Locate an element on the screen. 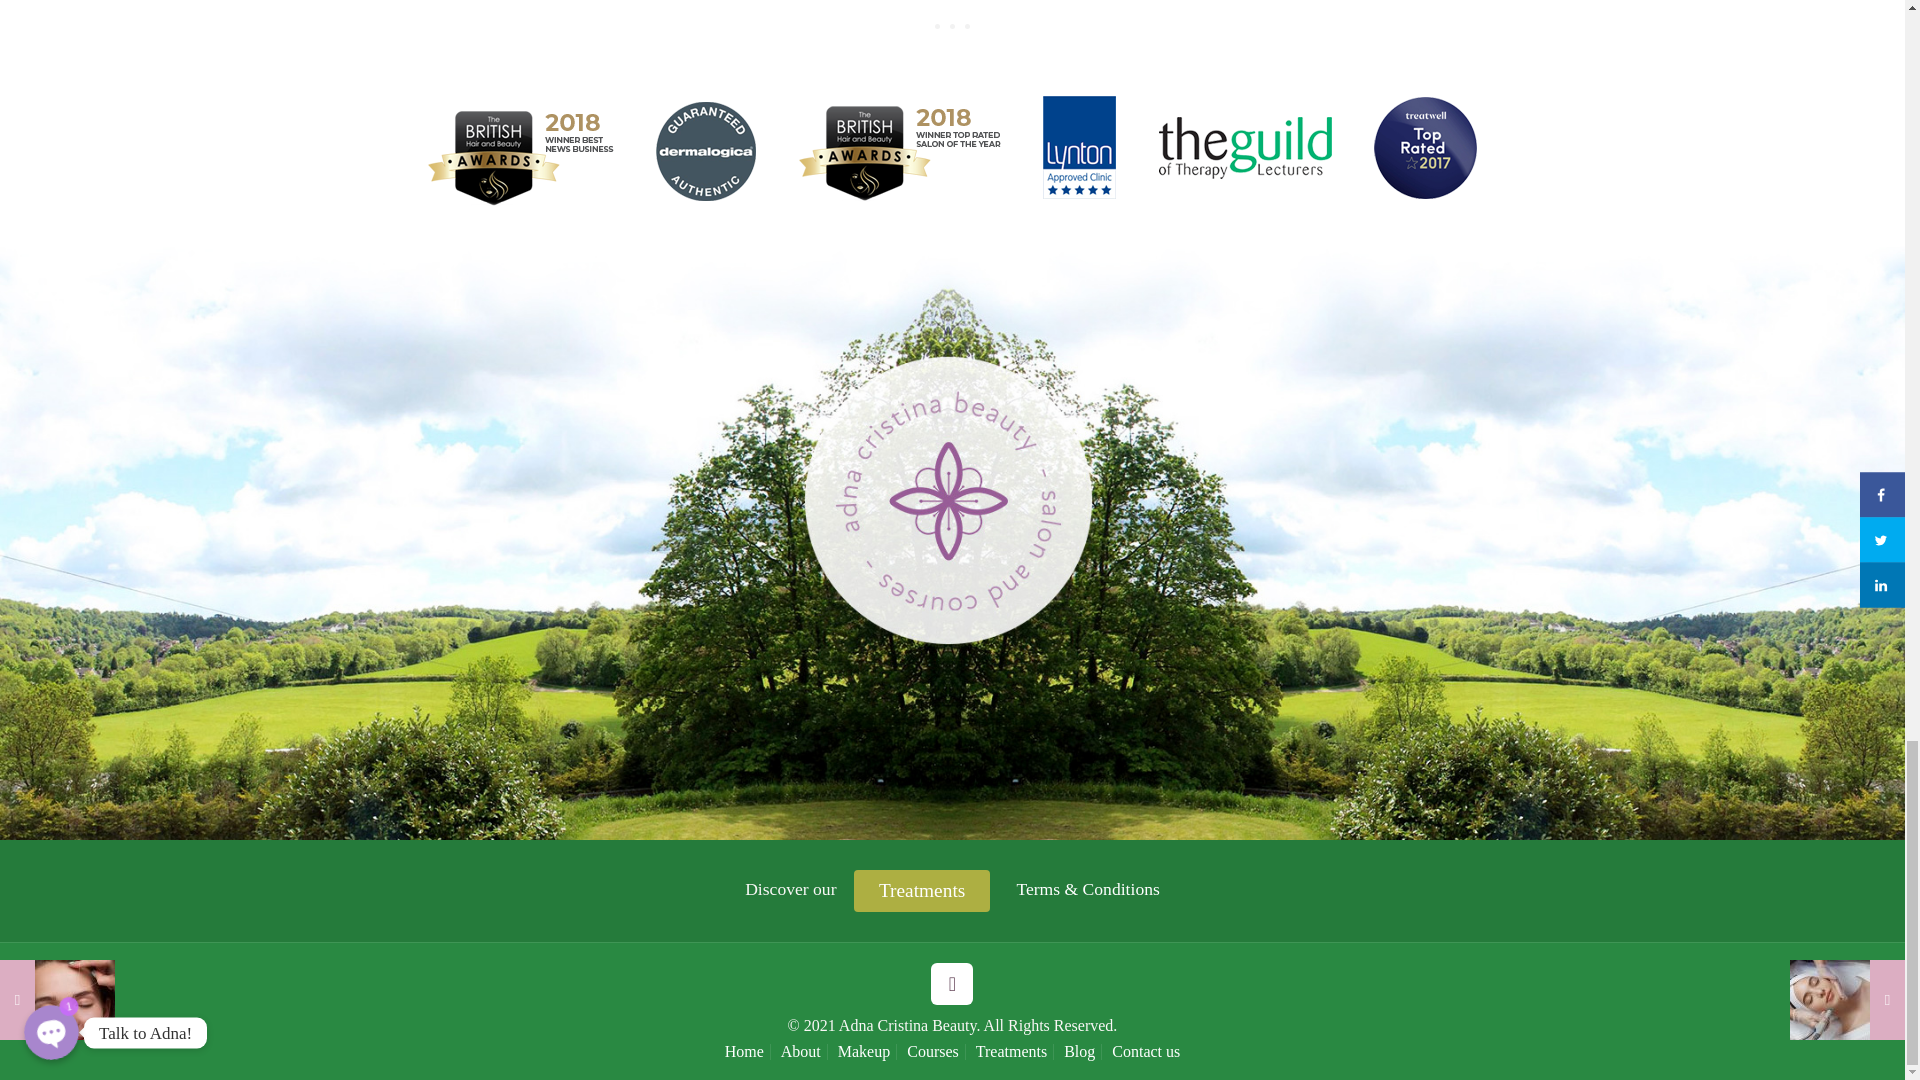  Courses is located at coordinates (932, 1051).